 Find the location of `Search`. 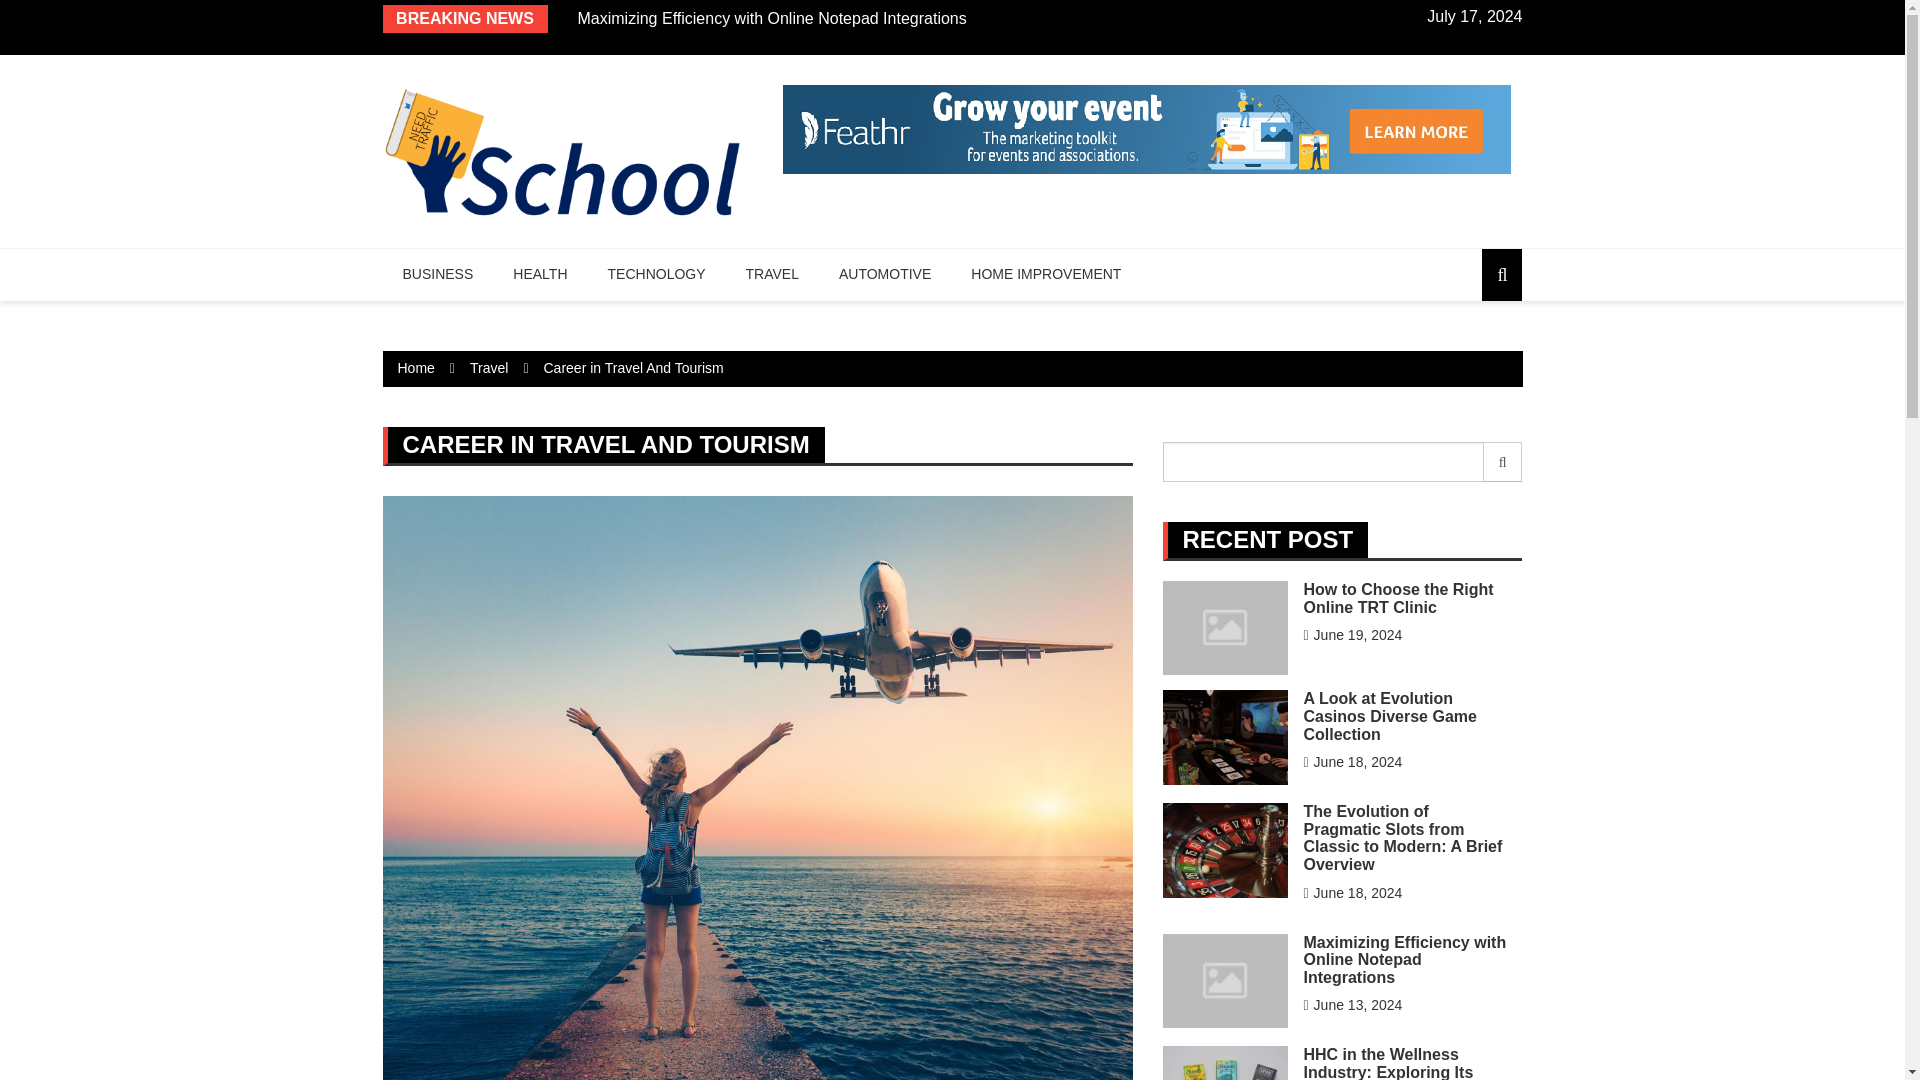

Search is located at coordinates (1503, 461).